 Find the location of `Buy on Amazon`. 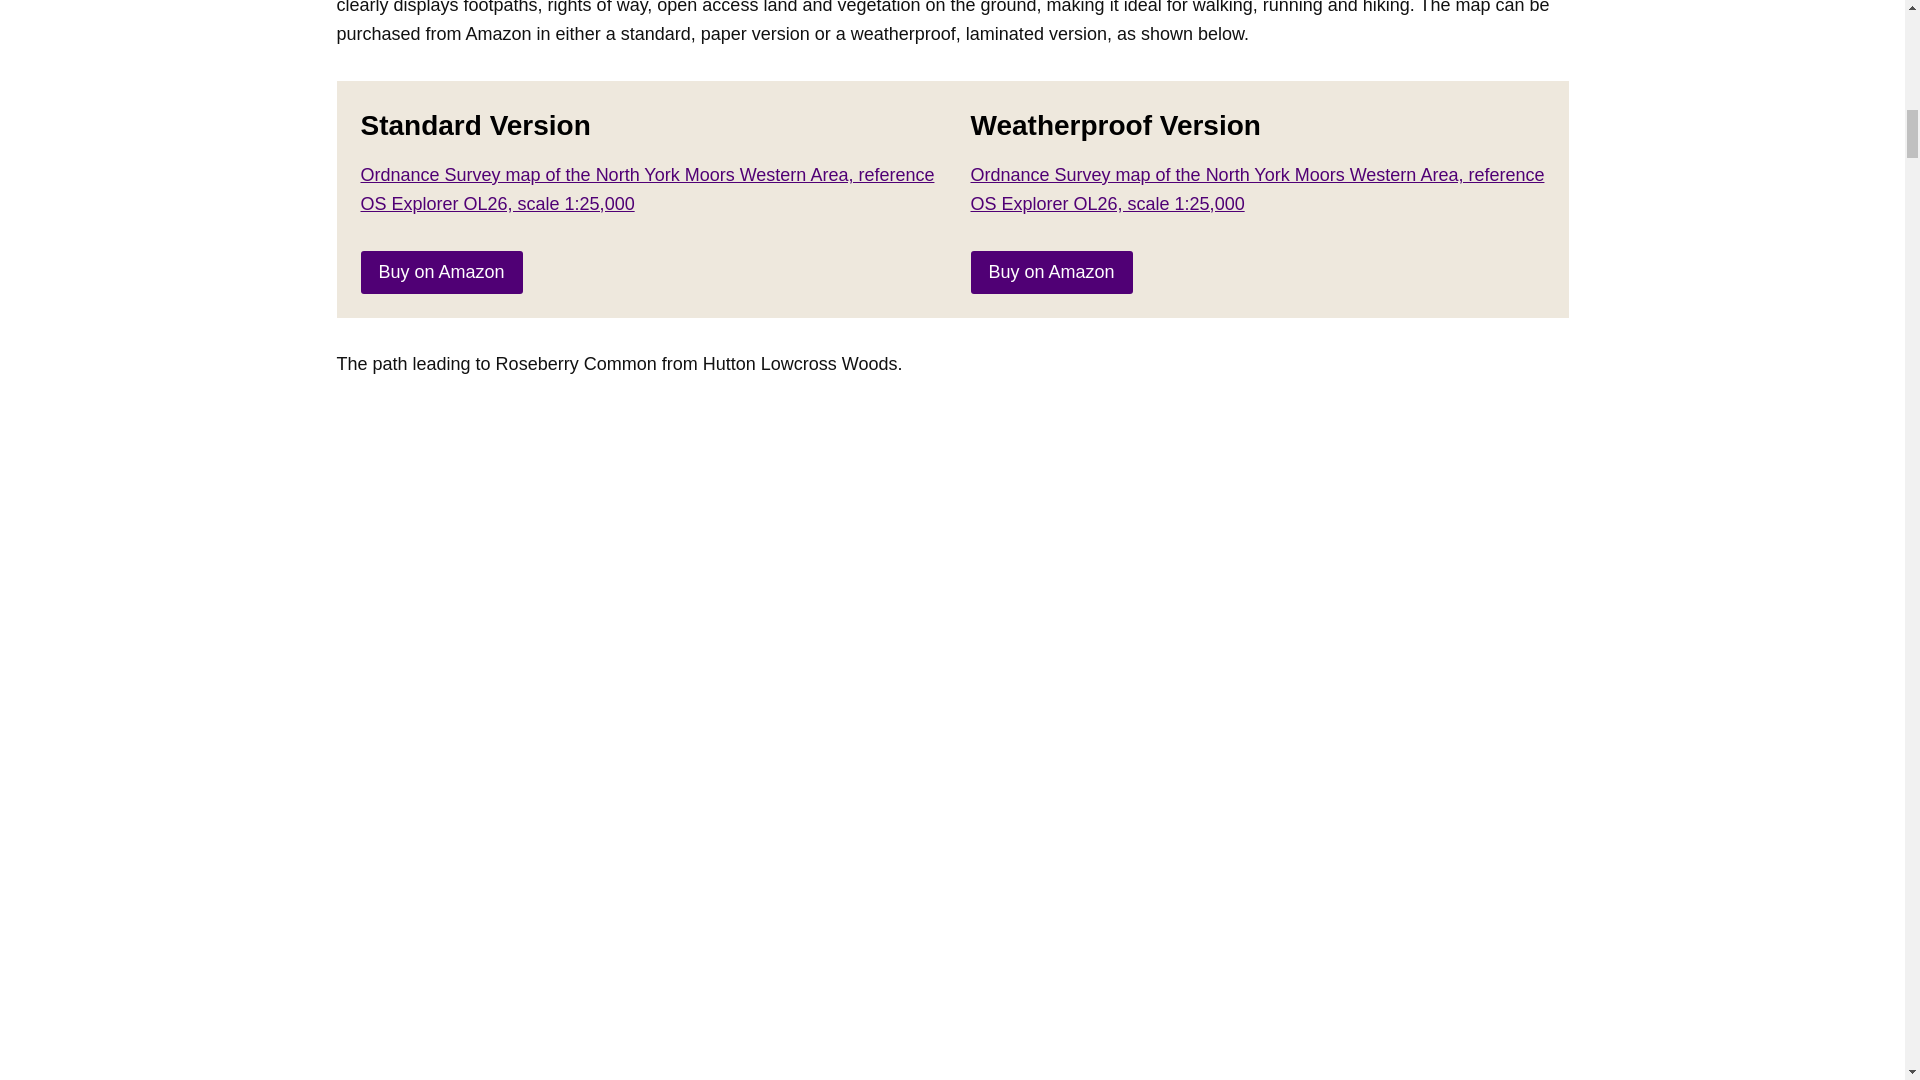

Buy on Amazon is located at coordinates (1050, 272).